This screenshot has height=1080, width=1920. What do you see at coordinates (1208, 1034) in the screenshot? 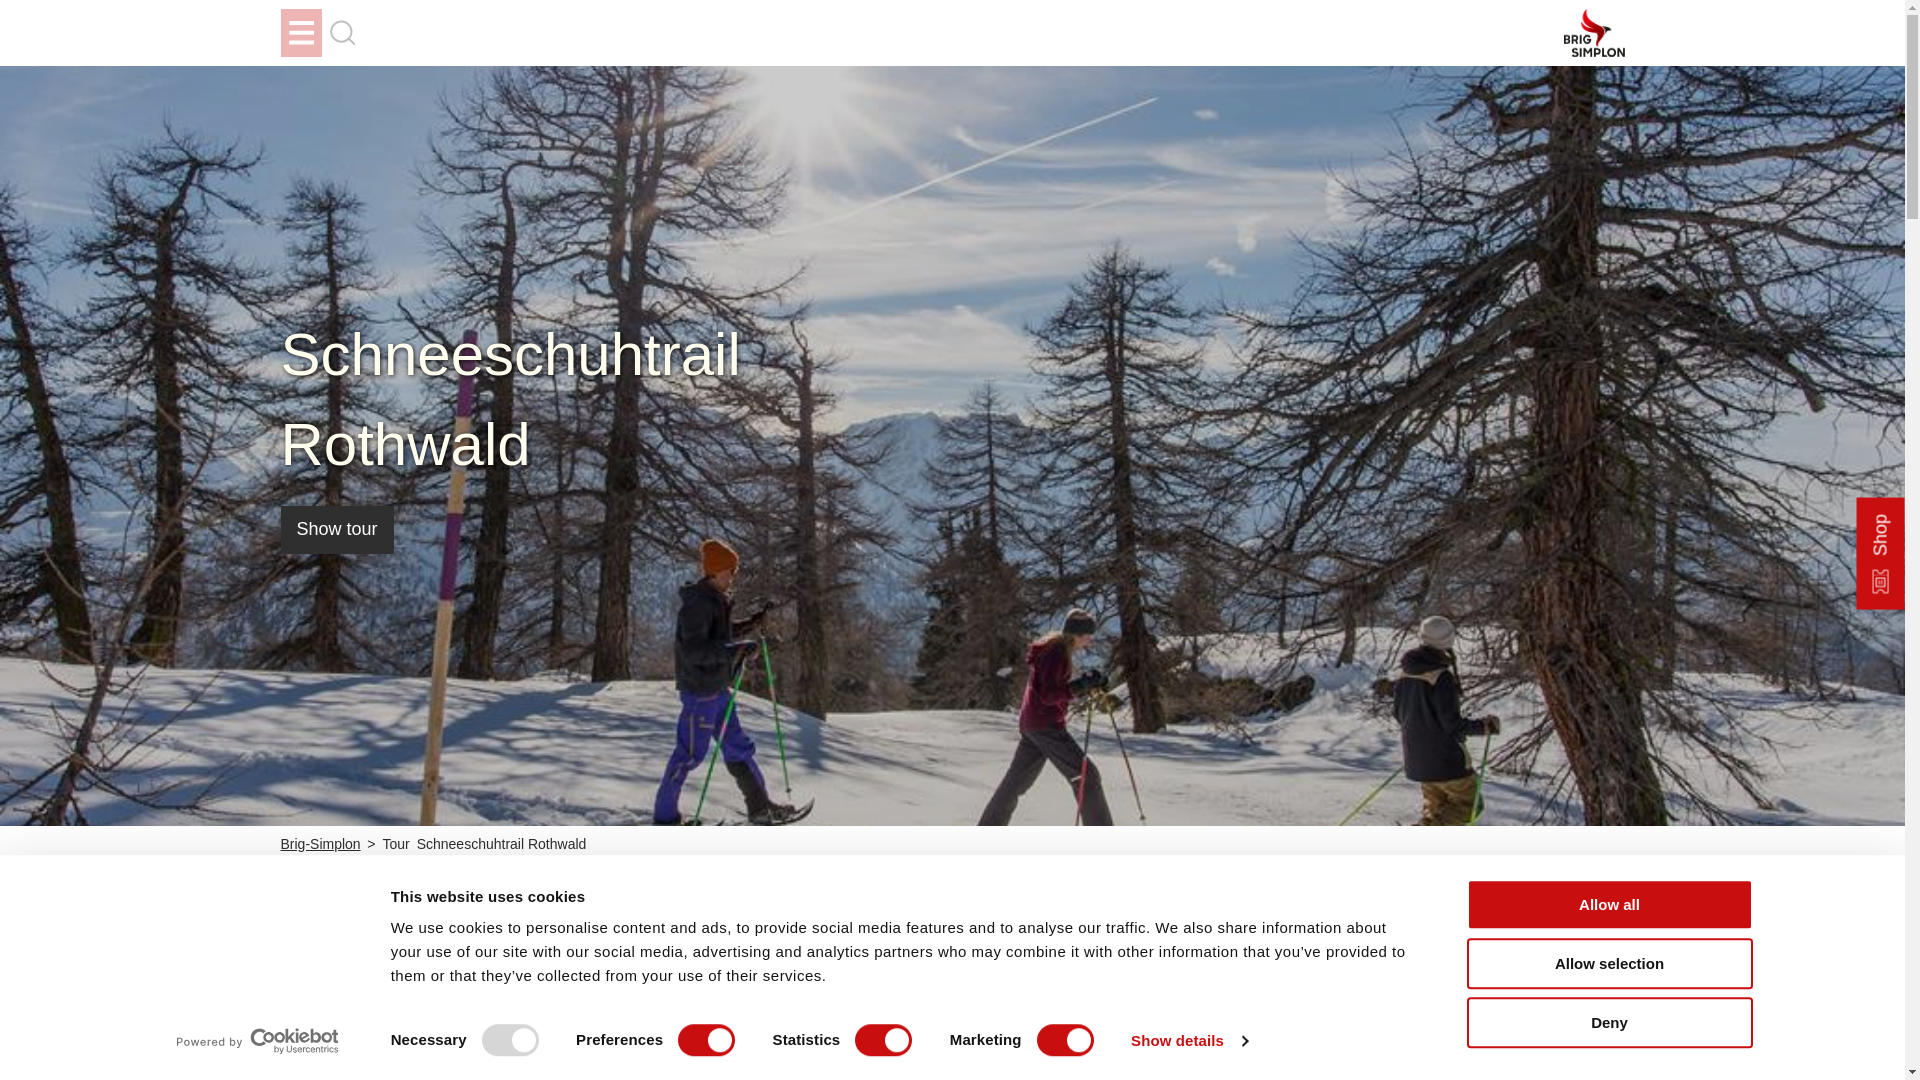
I see `Akzeptieren` at bounding box center [1208, 1034].